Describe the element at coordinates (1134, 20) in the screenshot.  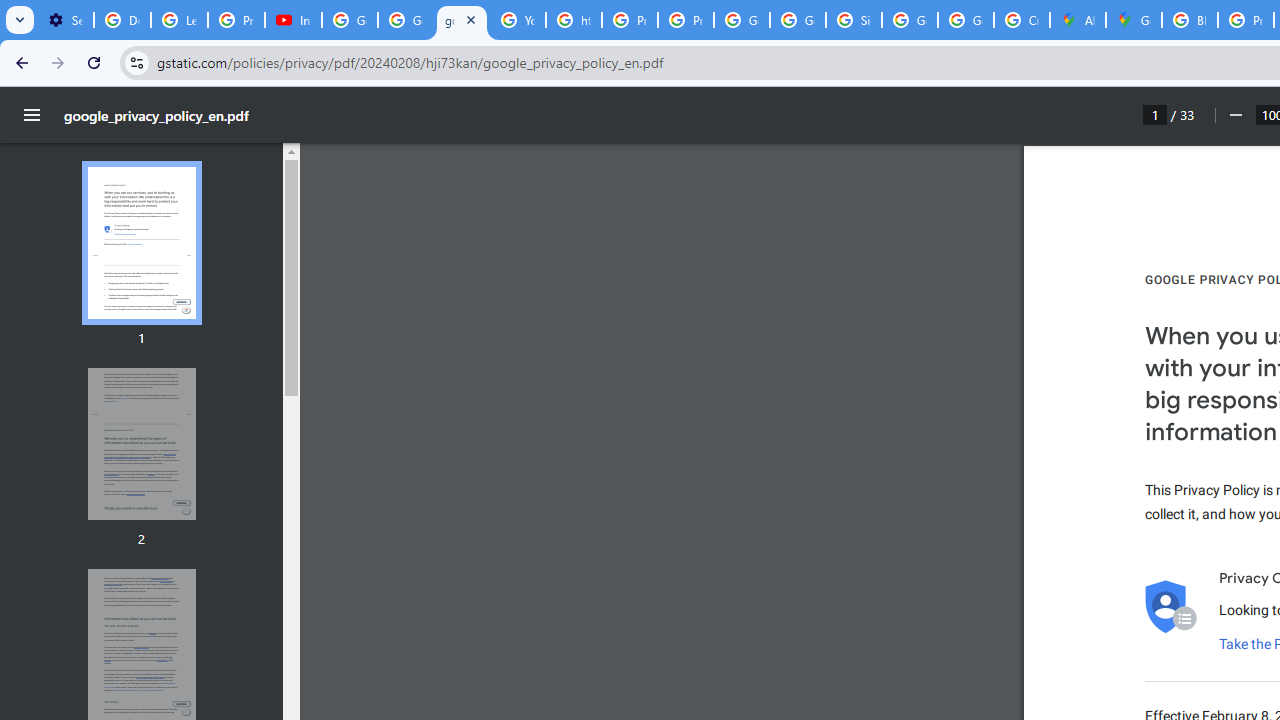
I see `Google Maps` at that location.